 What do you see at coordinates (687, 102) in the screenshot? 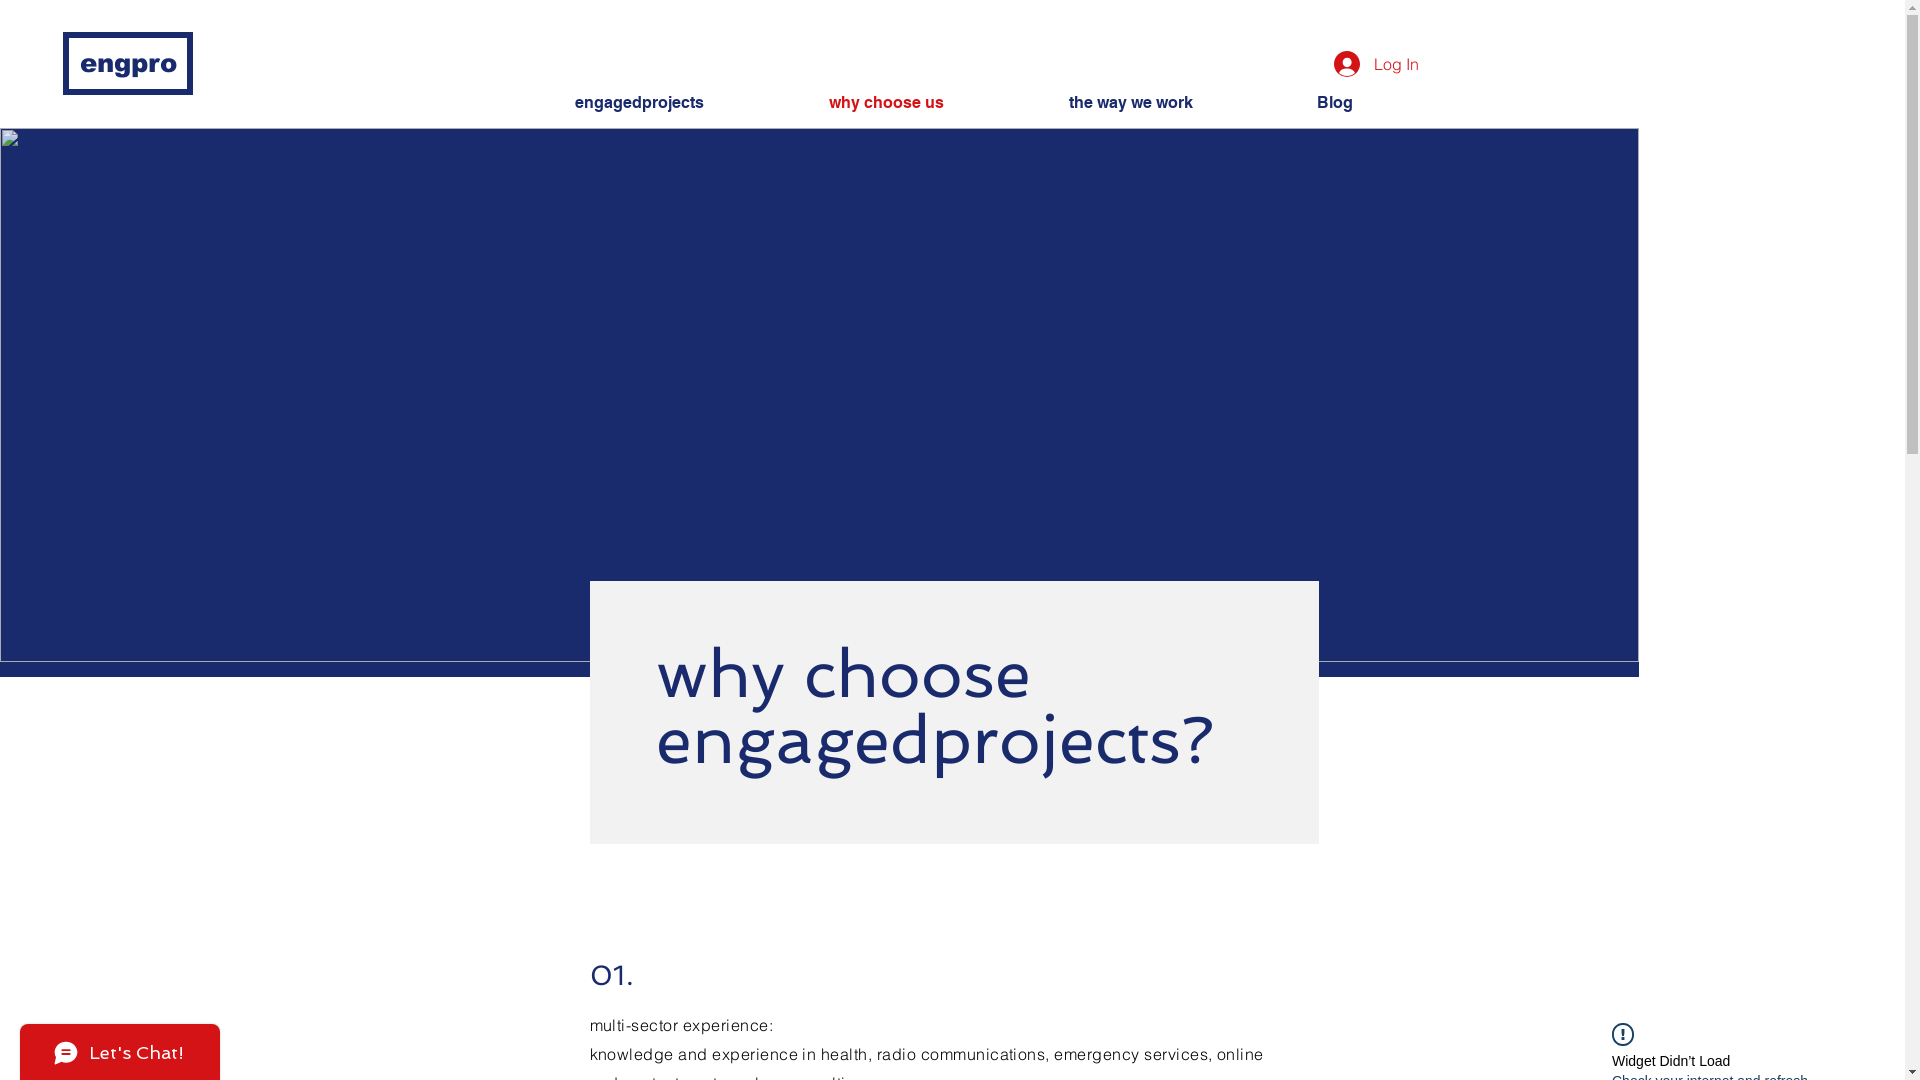
I see `engagedprojects` at bounding box center [687, 102].